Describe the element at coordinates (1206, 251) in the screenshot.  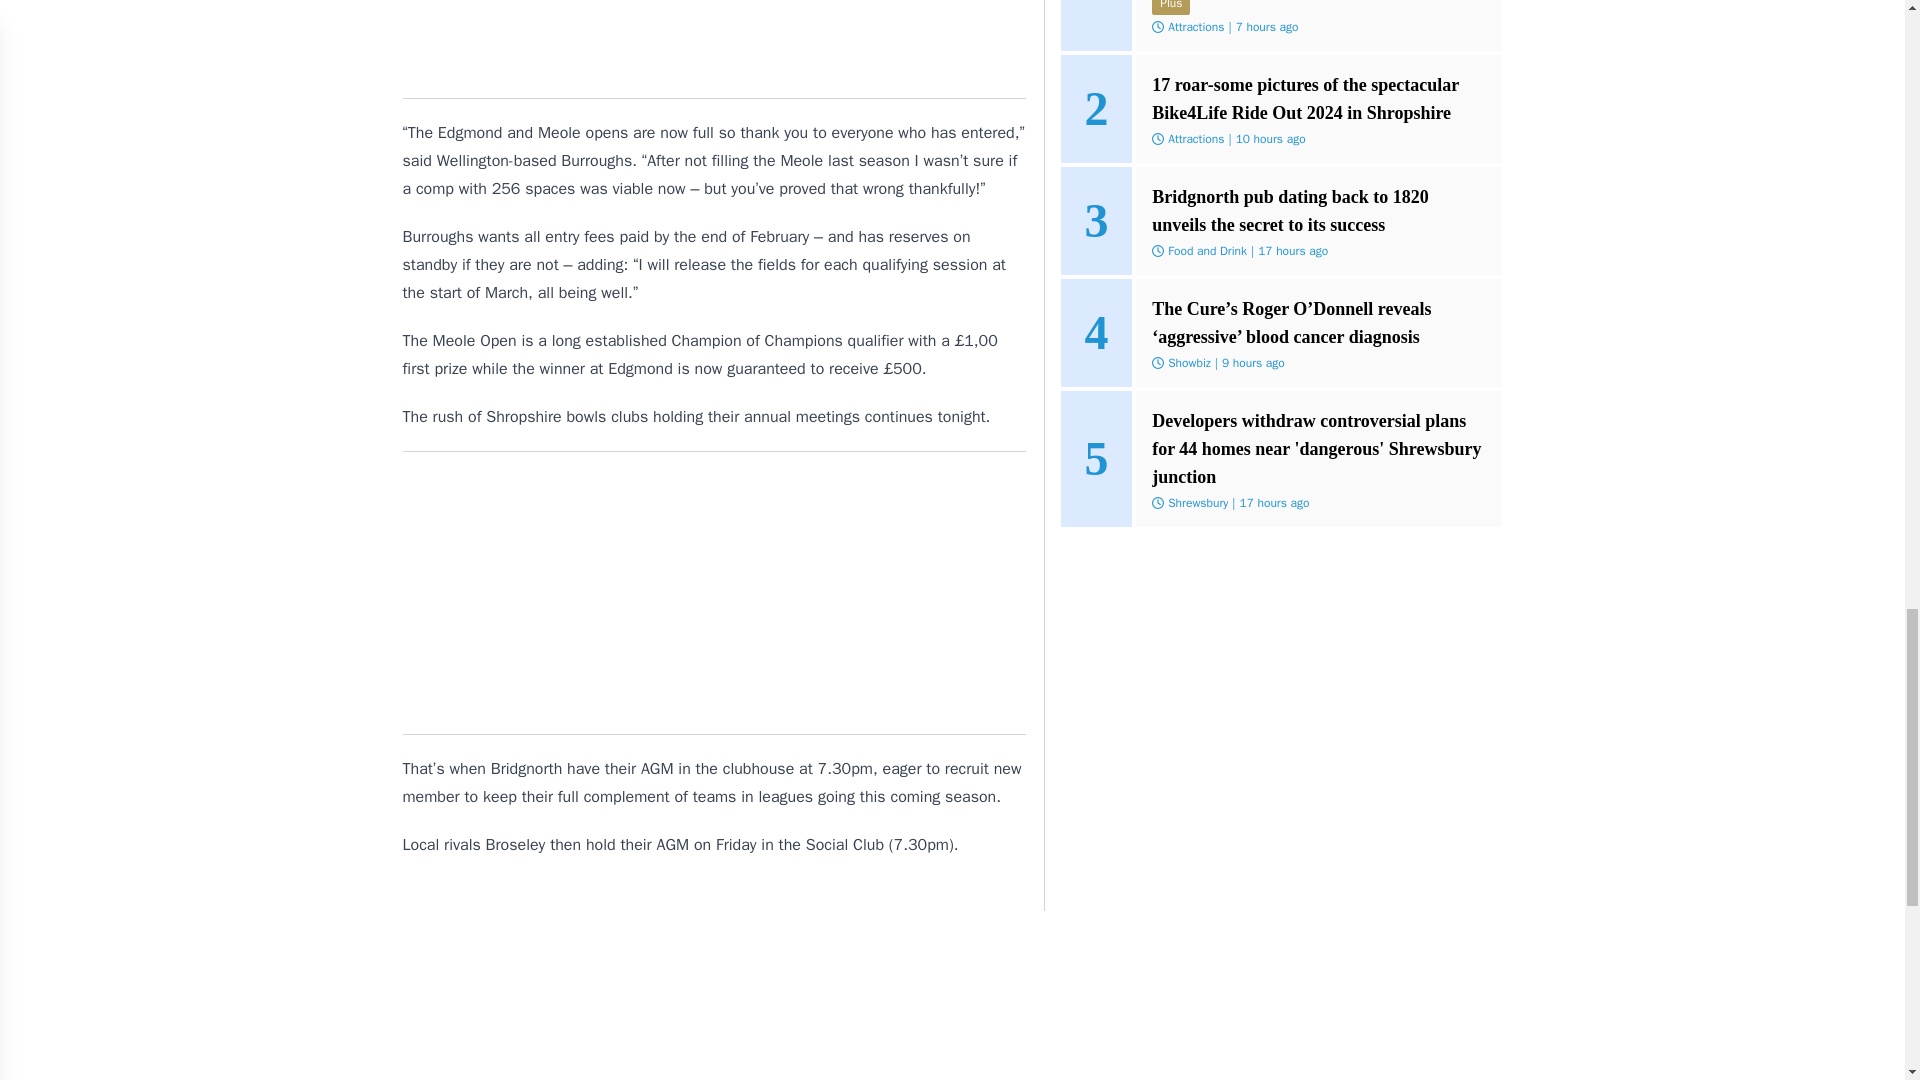
I see `Food and Drink` at that location.